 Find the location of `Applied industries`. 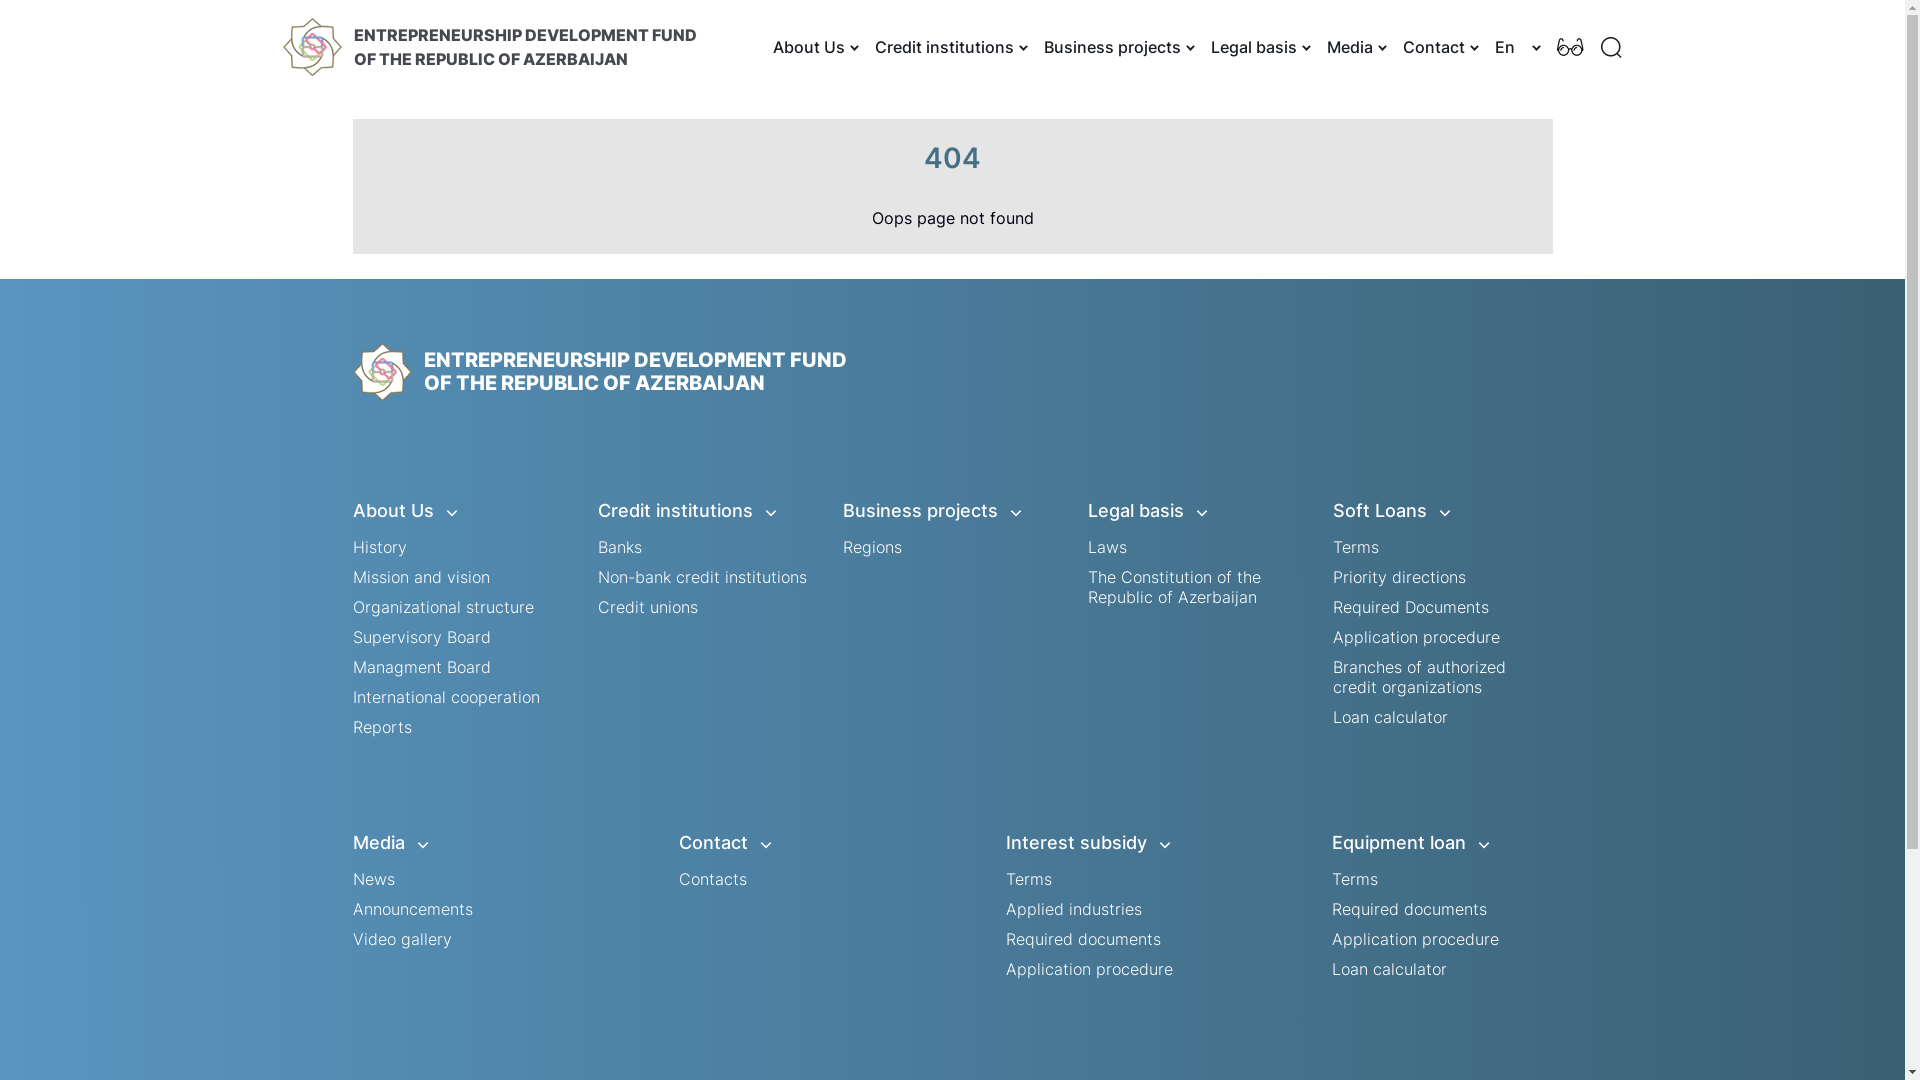

Applied industries is located at coordinates (1074, 909).